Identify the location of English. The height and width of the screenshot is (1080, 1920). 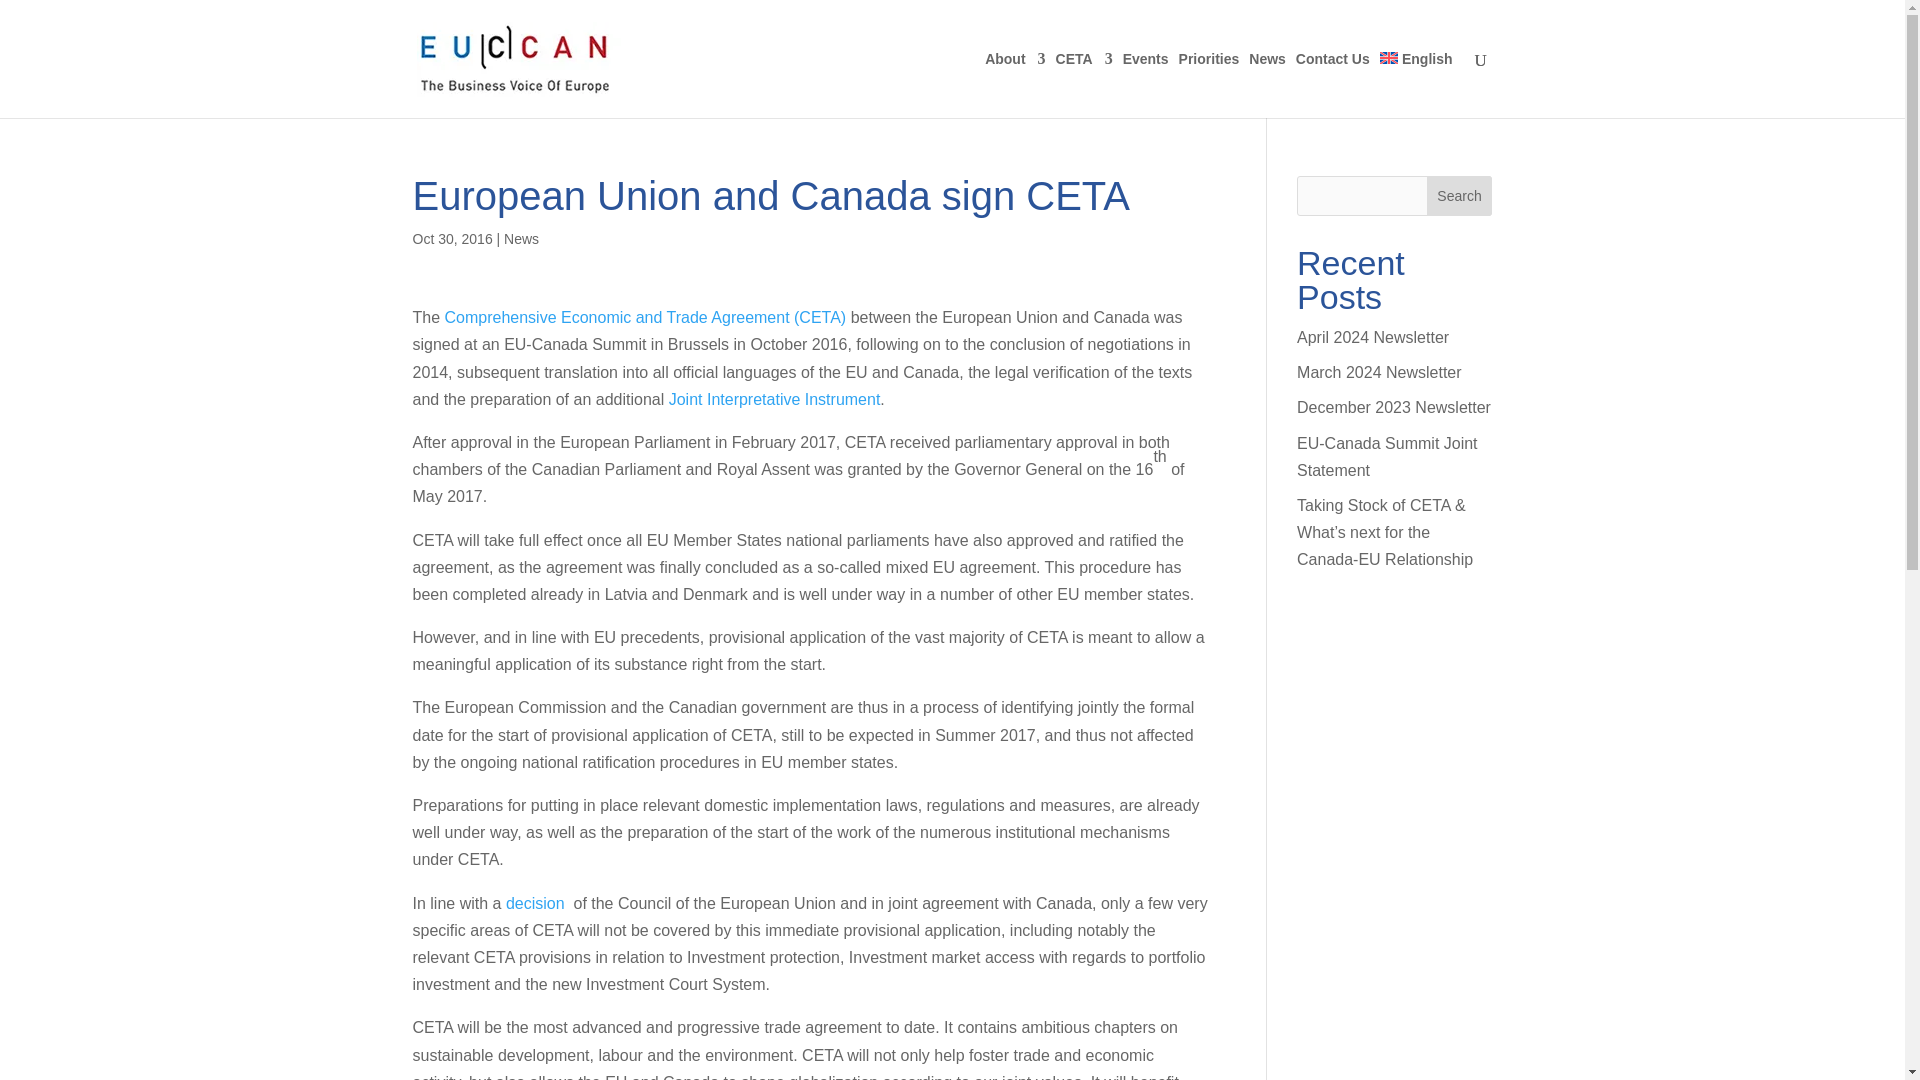
(1416, 84).